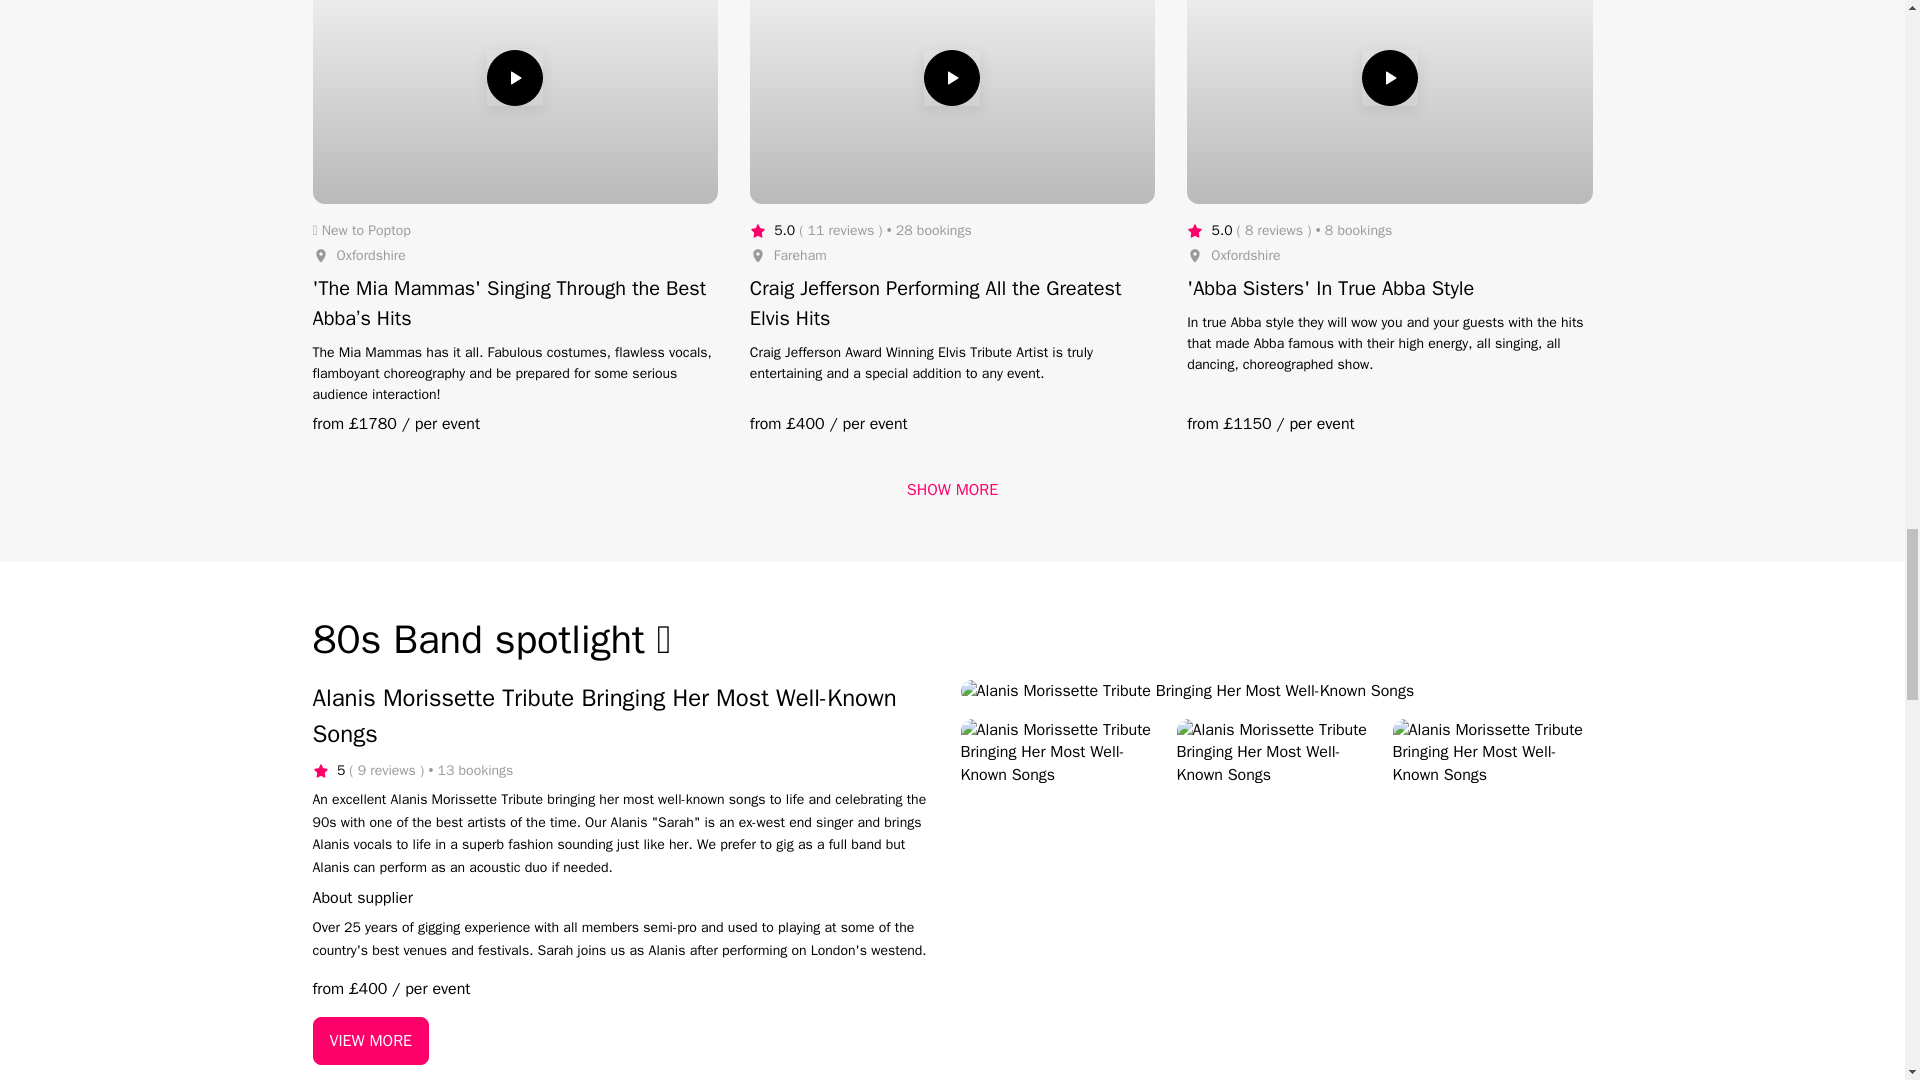 This screenshot has width=1920, height=1080. Describe the element at coordinates (370, 1040) in the screenshot. I see `VIEW MORE` at that location.